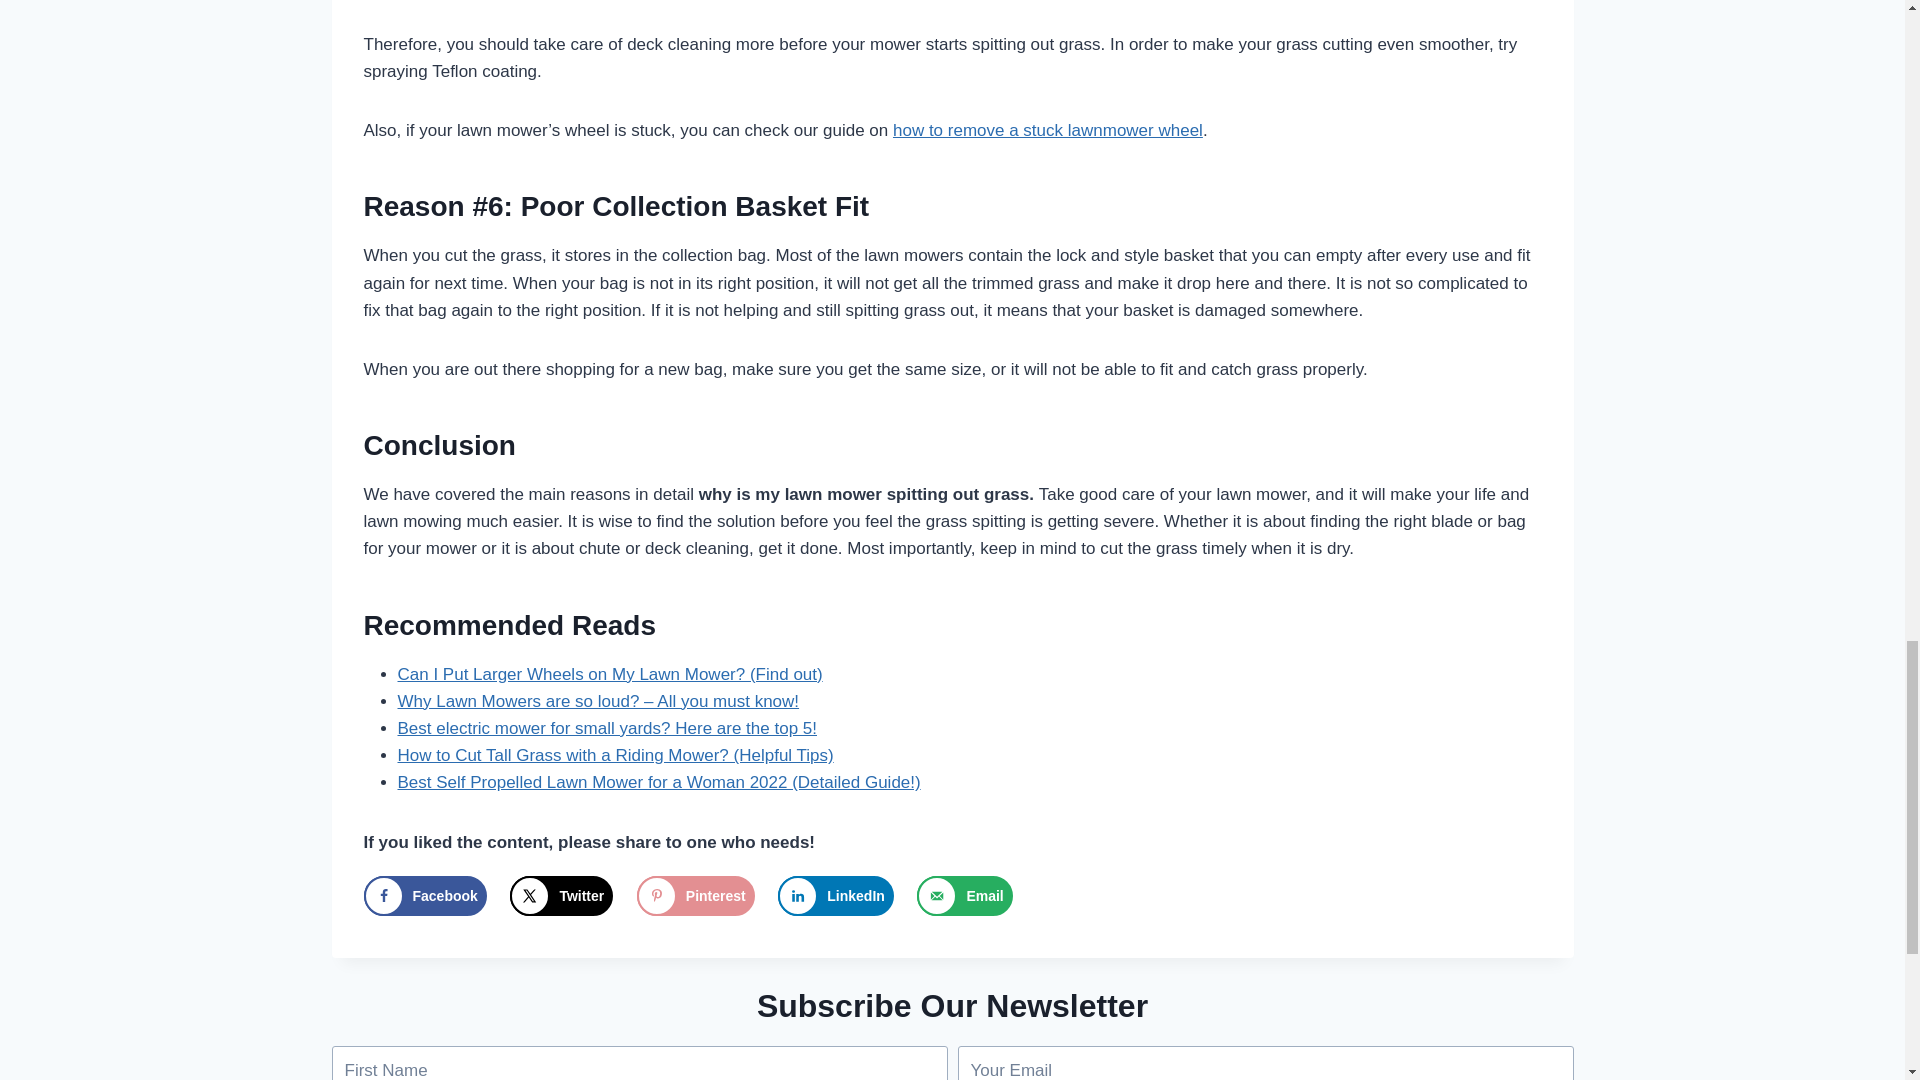 The height and width of the screenshot is (1080, 1920). Describe the element at coordinates (696, 895) in the screenshot. I see `Pinterest` at that location.